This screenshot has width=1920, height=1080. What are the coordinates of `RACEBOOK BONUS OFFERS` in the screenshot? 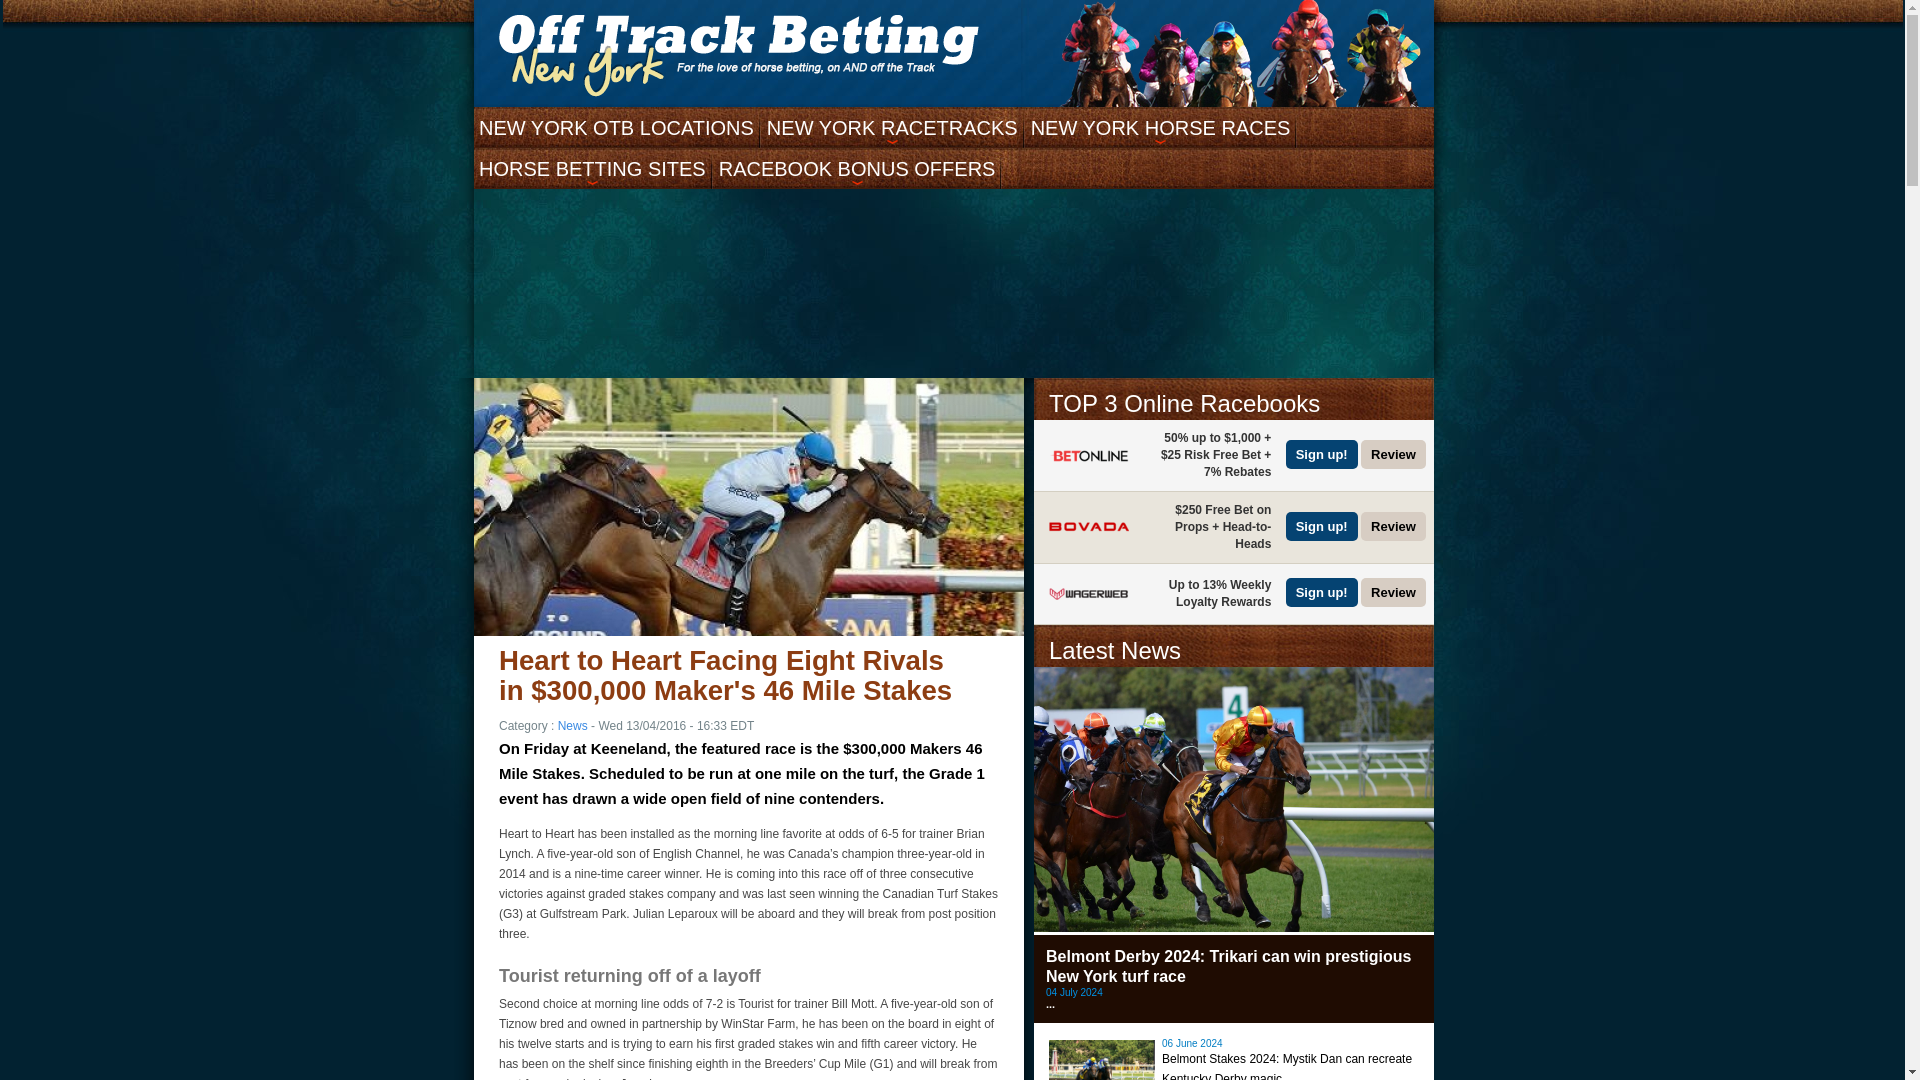 It's located at (857, 168).